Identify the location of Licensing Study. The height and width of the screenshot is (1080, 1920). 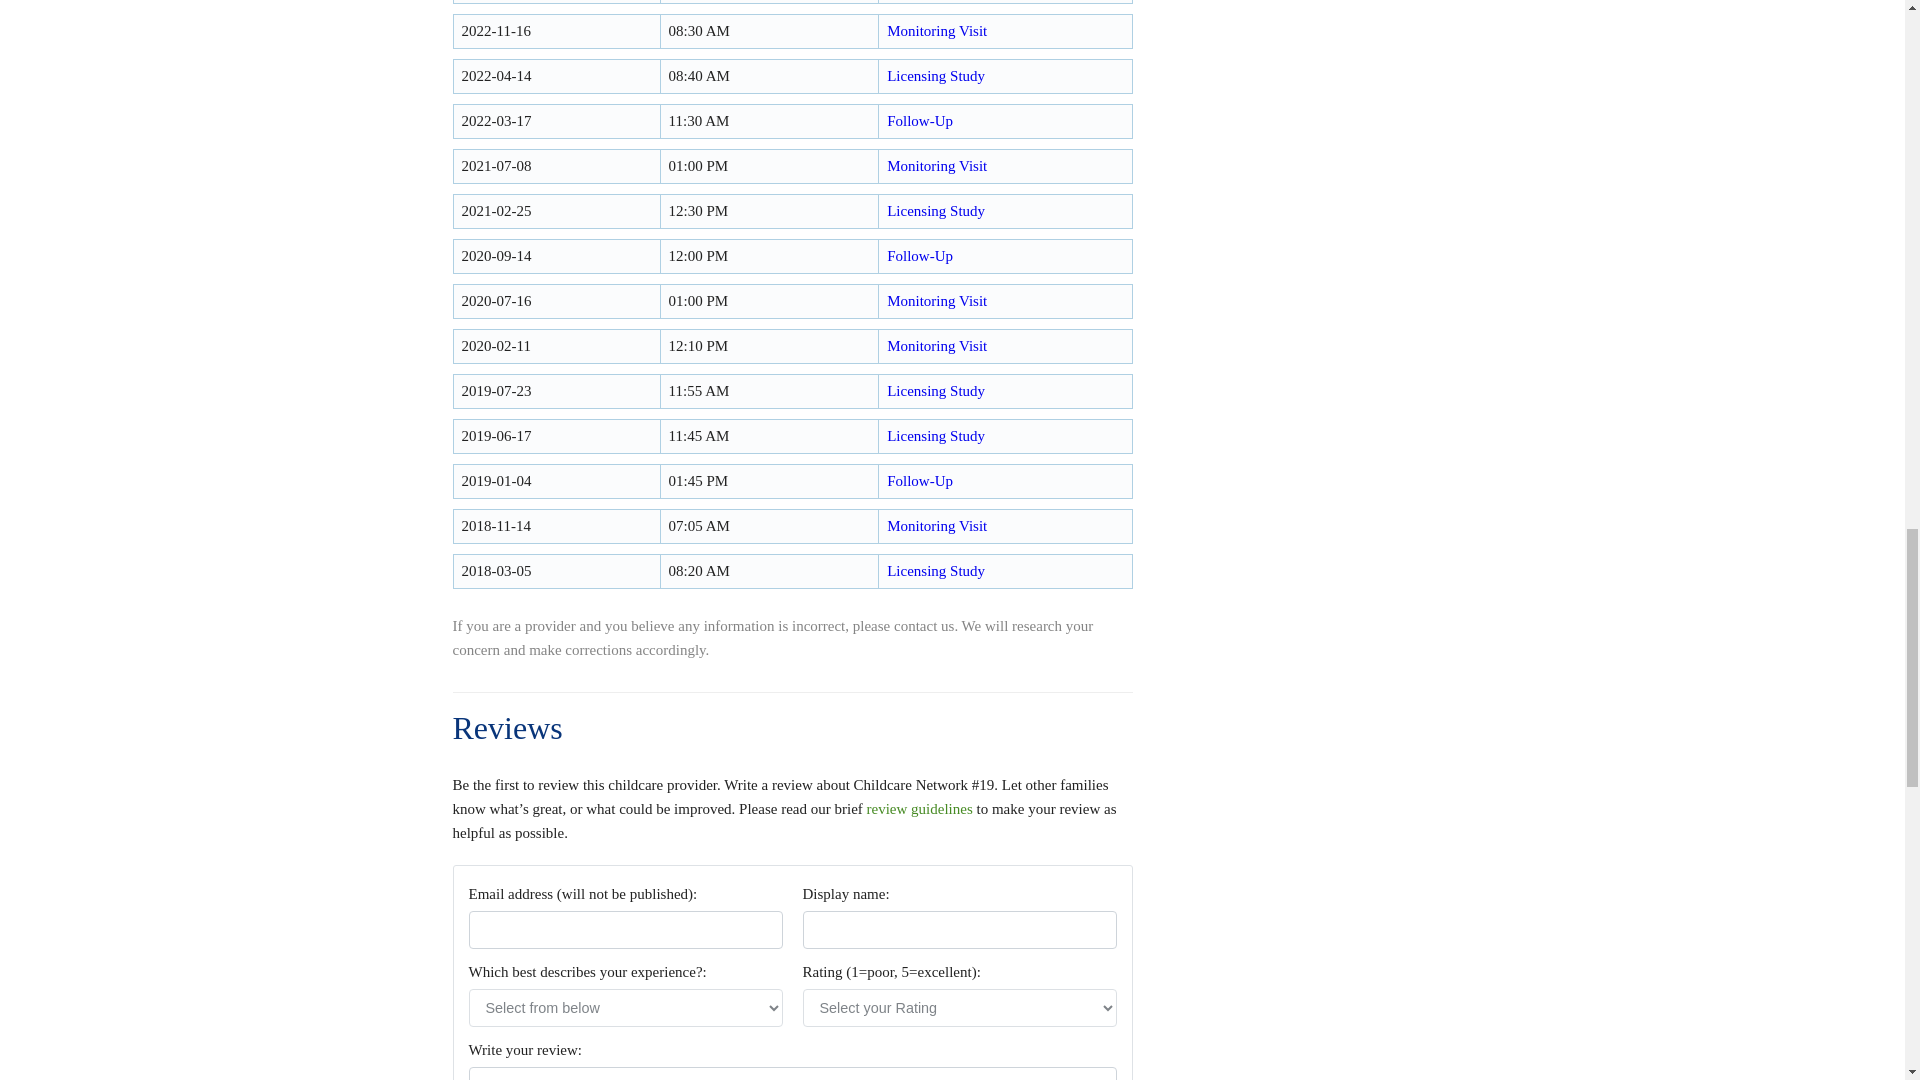
(936, 211).